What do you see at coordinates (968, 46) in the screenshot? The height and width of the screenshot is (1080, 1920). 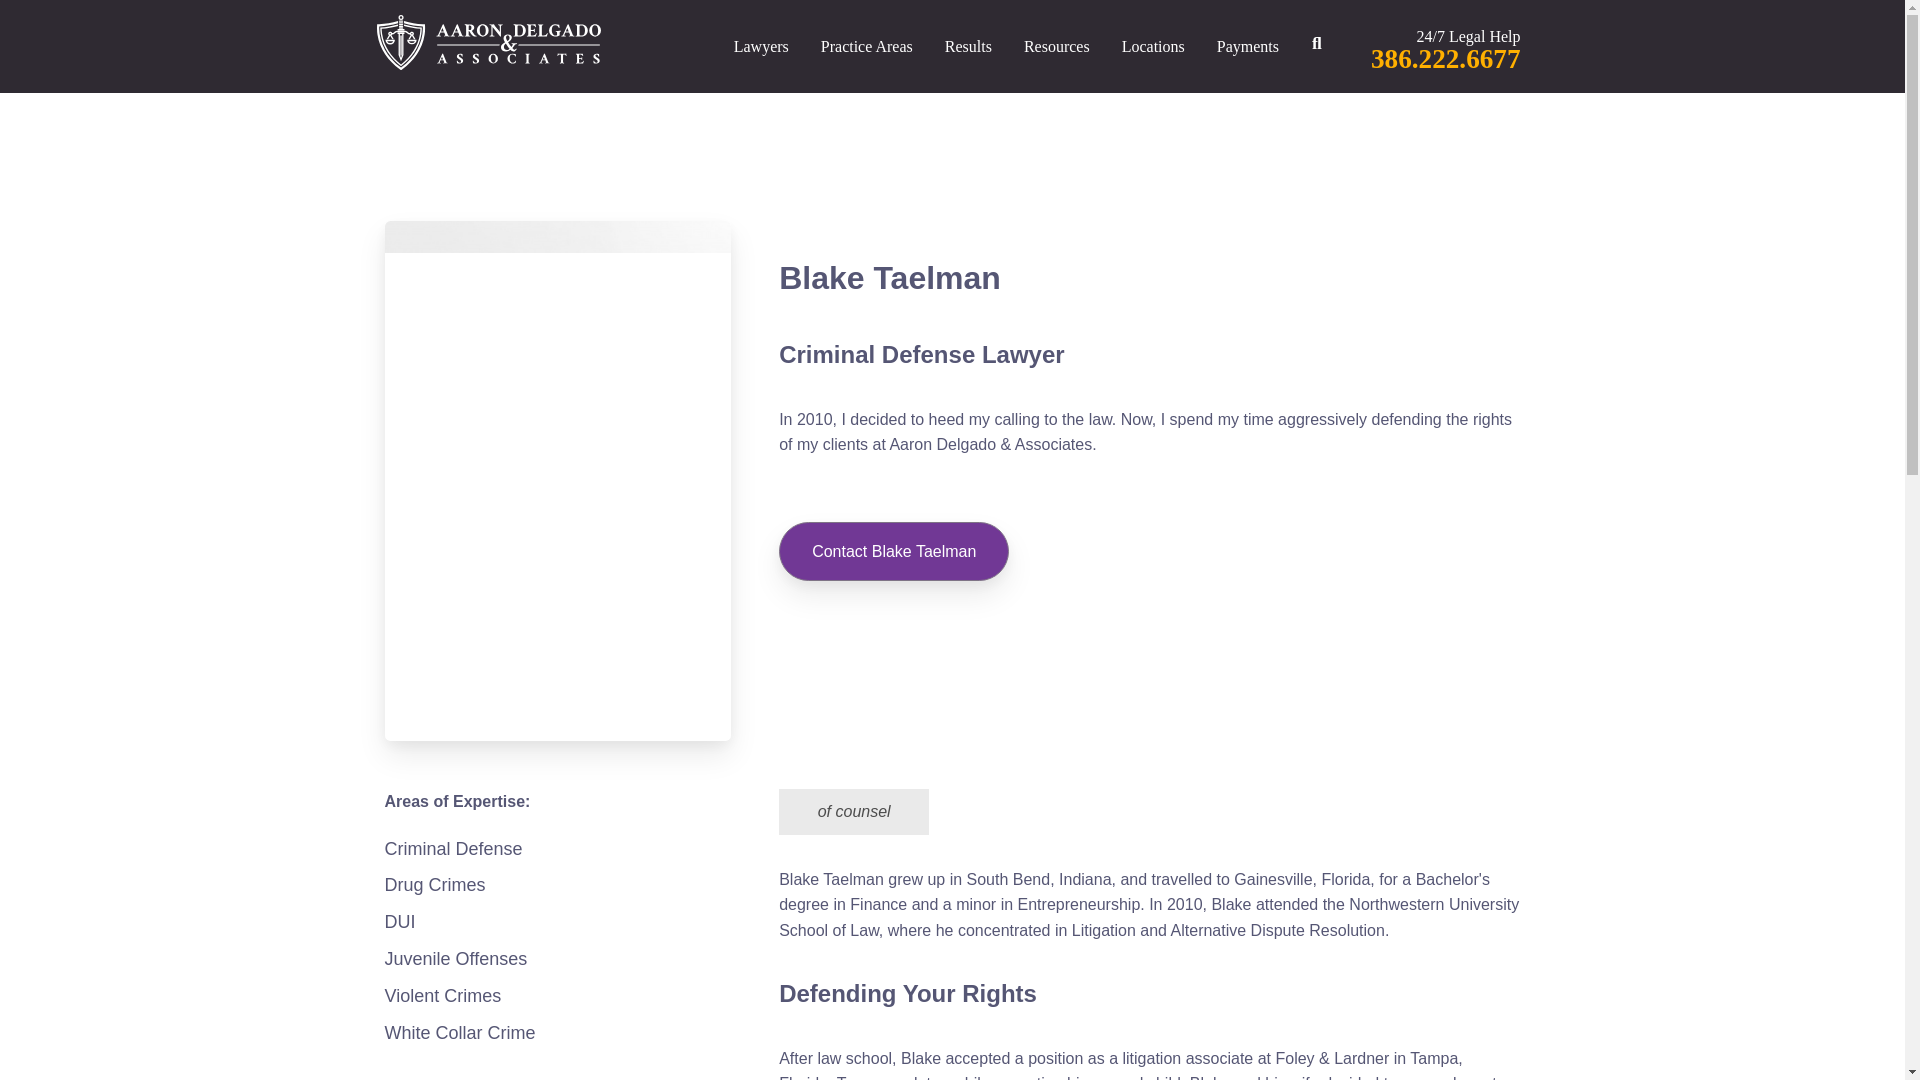 I see `Results` at bounding box center [968, 46].